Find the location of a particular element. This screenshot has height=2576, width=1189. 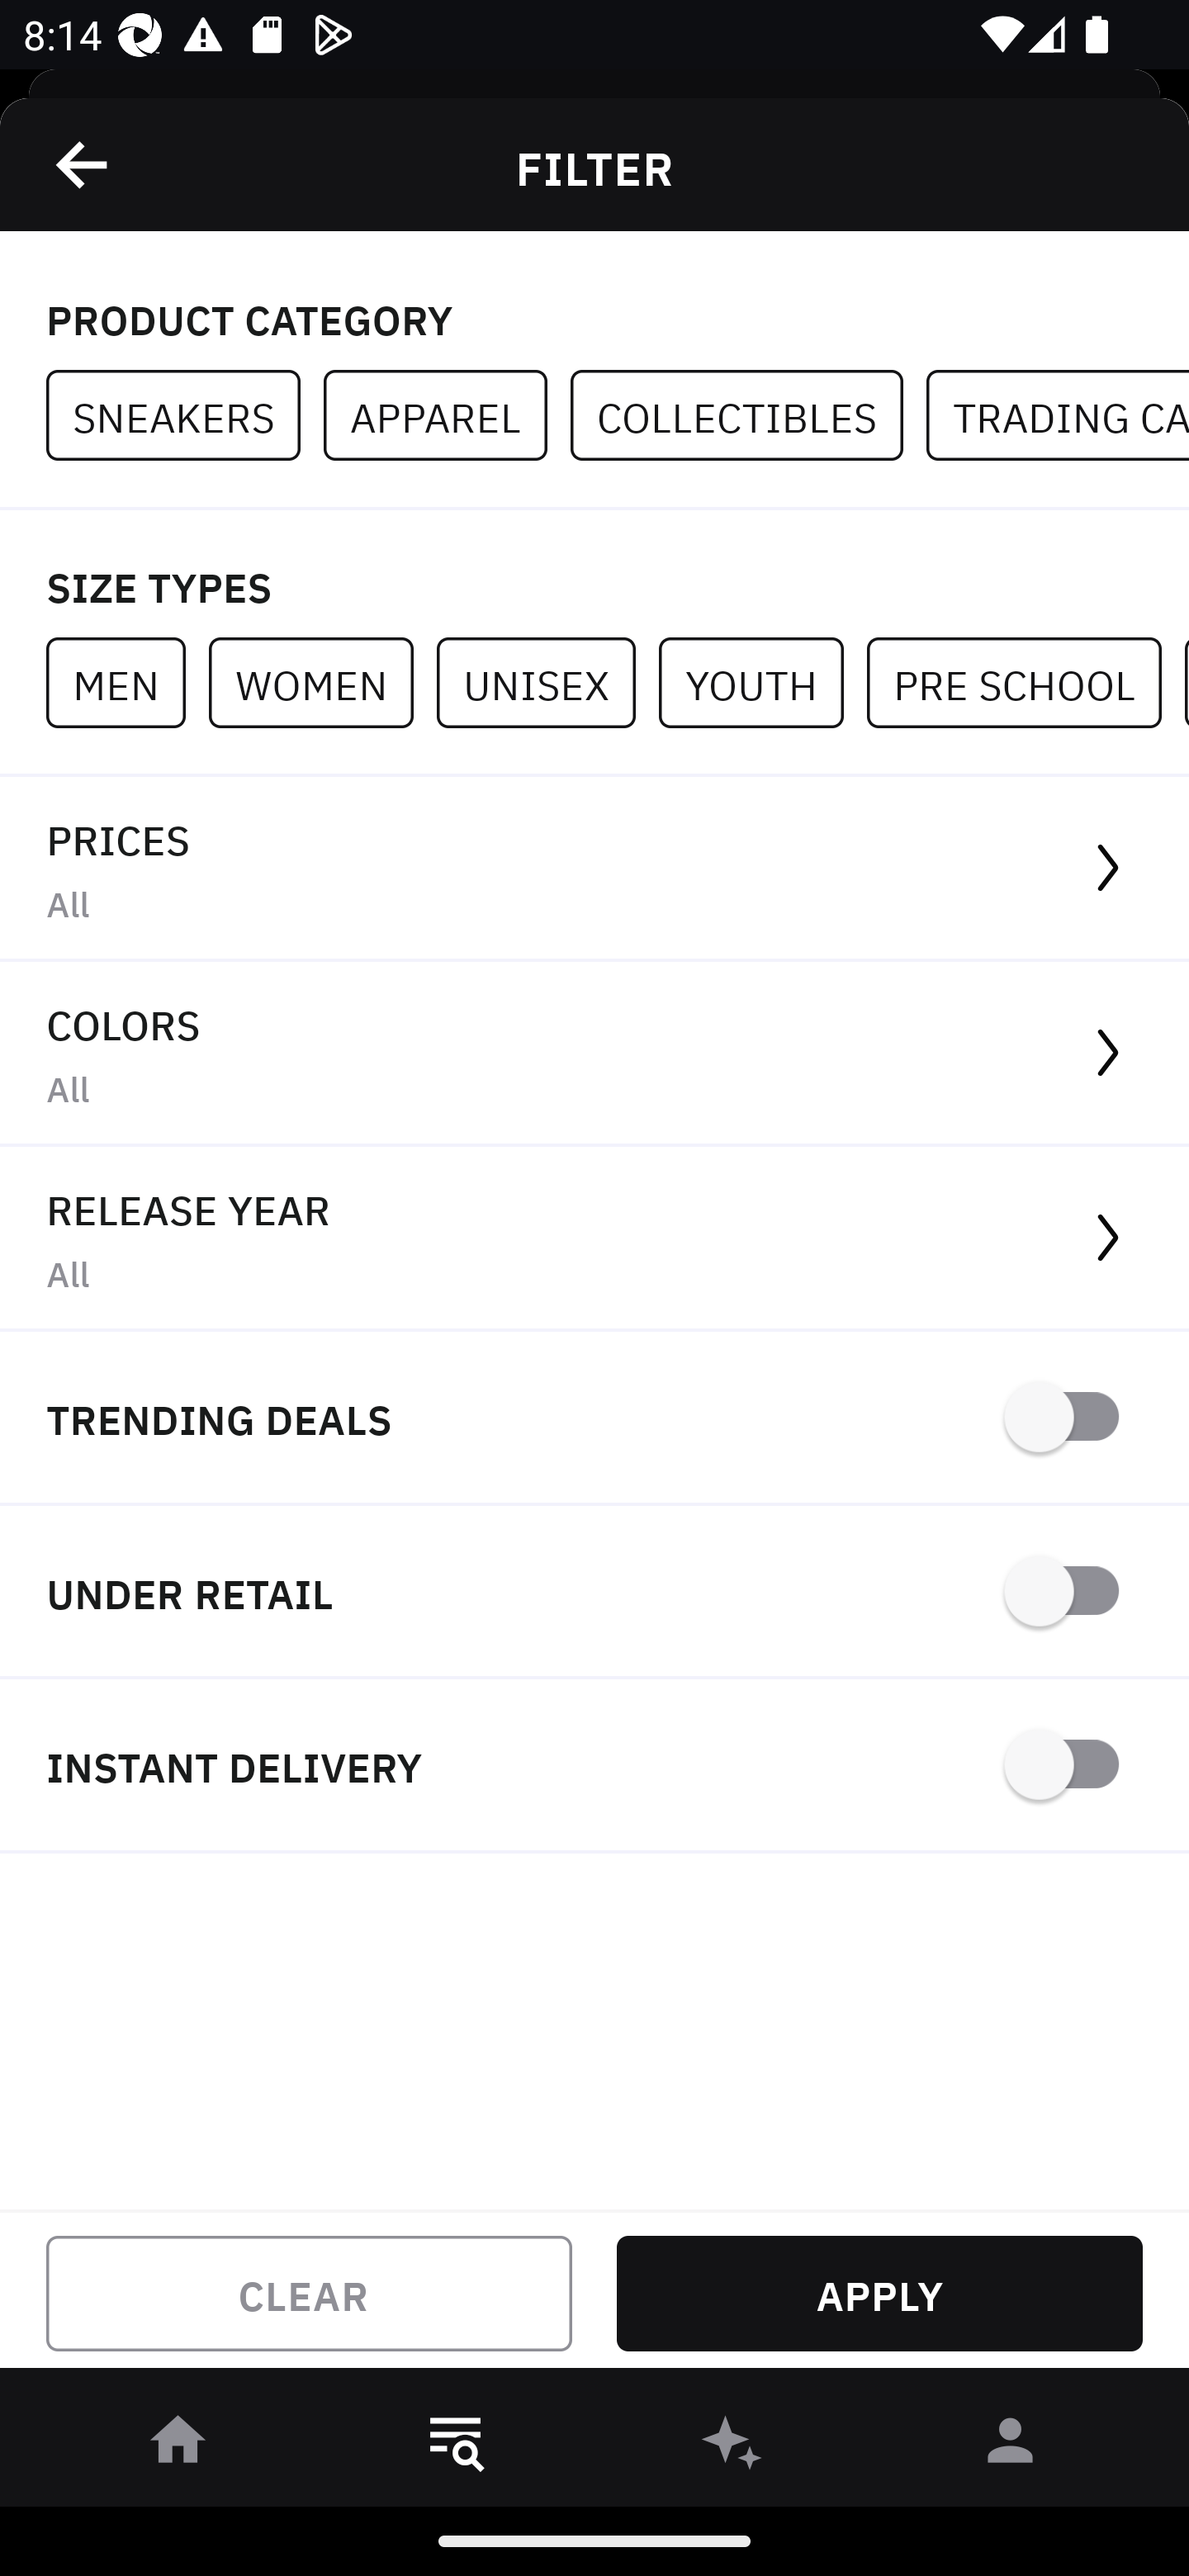

MEN is located at coordinates (127, 682).